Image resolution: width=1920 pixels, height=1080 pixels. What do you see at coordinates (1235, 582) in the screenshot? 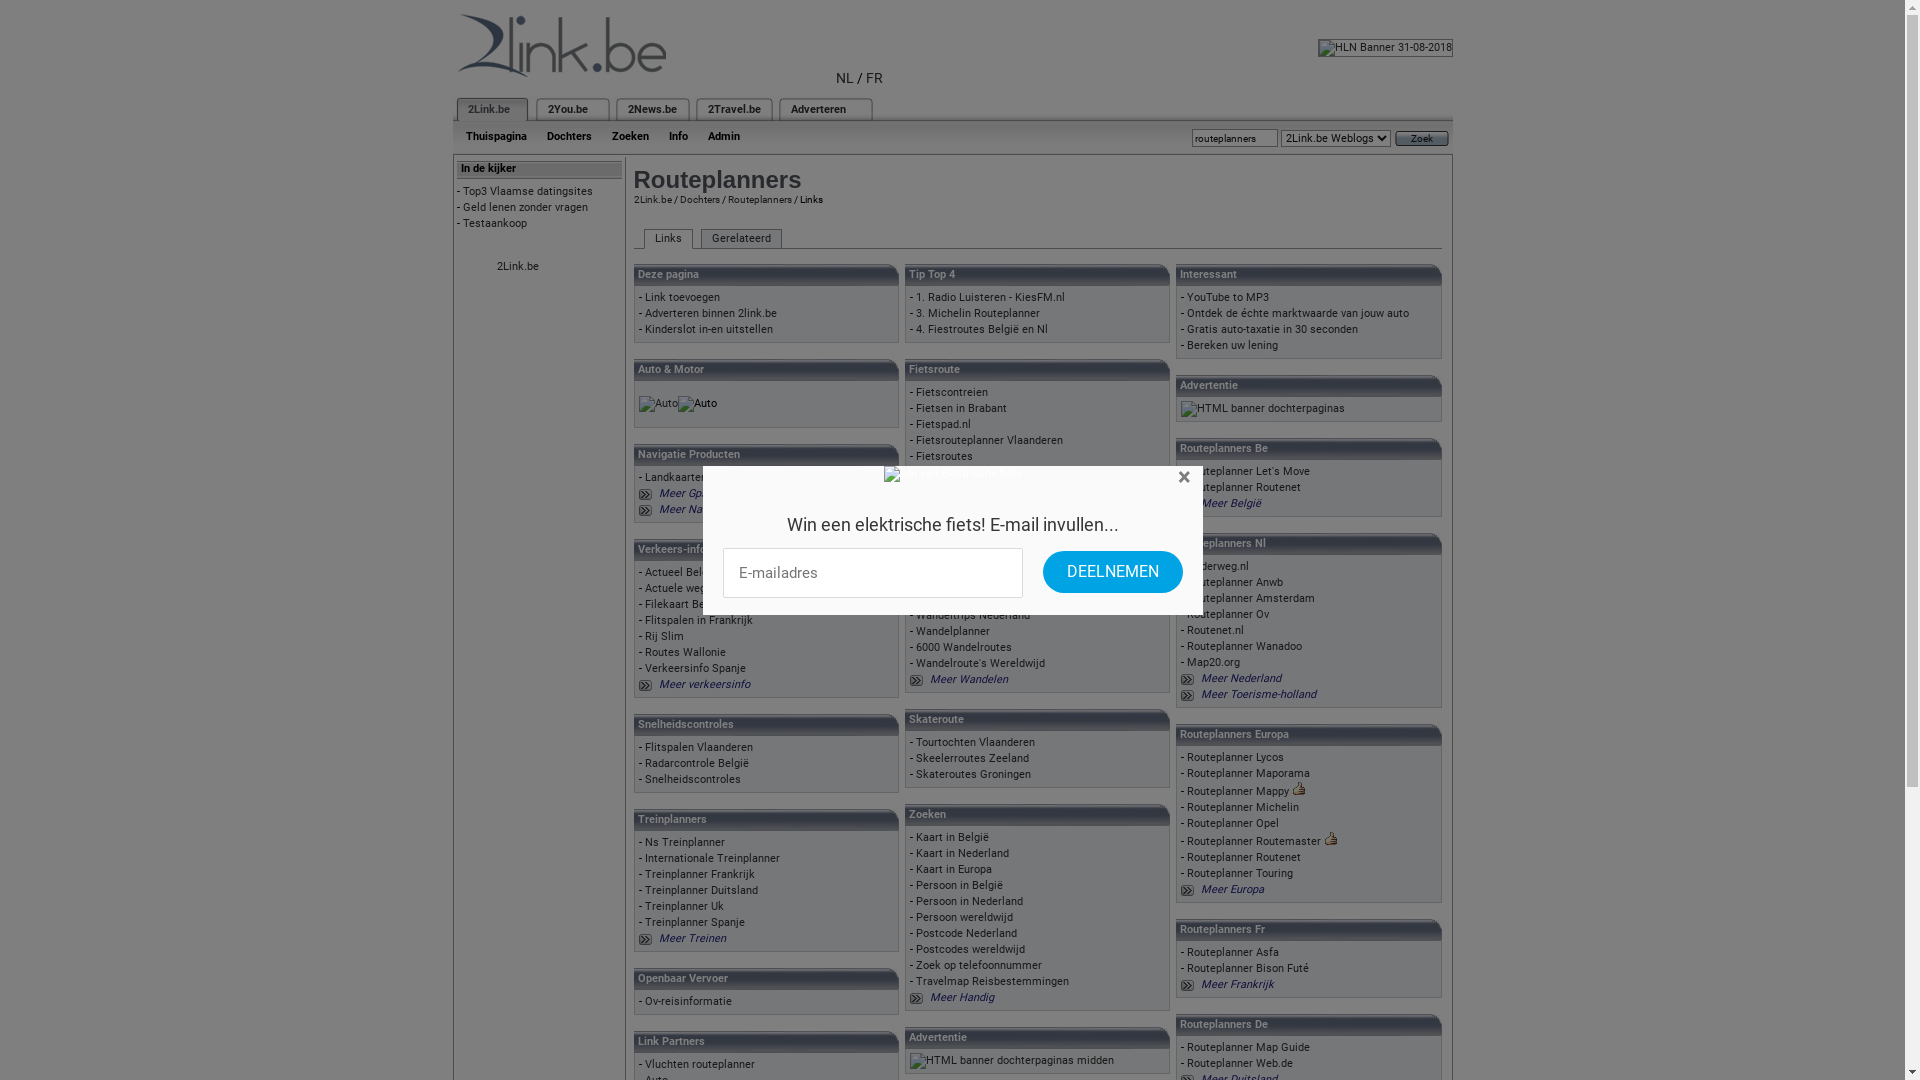
I see `Routeplanner Anwb` at bounding box center [1235, 582].